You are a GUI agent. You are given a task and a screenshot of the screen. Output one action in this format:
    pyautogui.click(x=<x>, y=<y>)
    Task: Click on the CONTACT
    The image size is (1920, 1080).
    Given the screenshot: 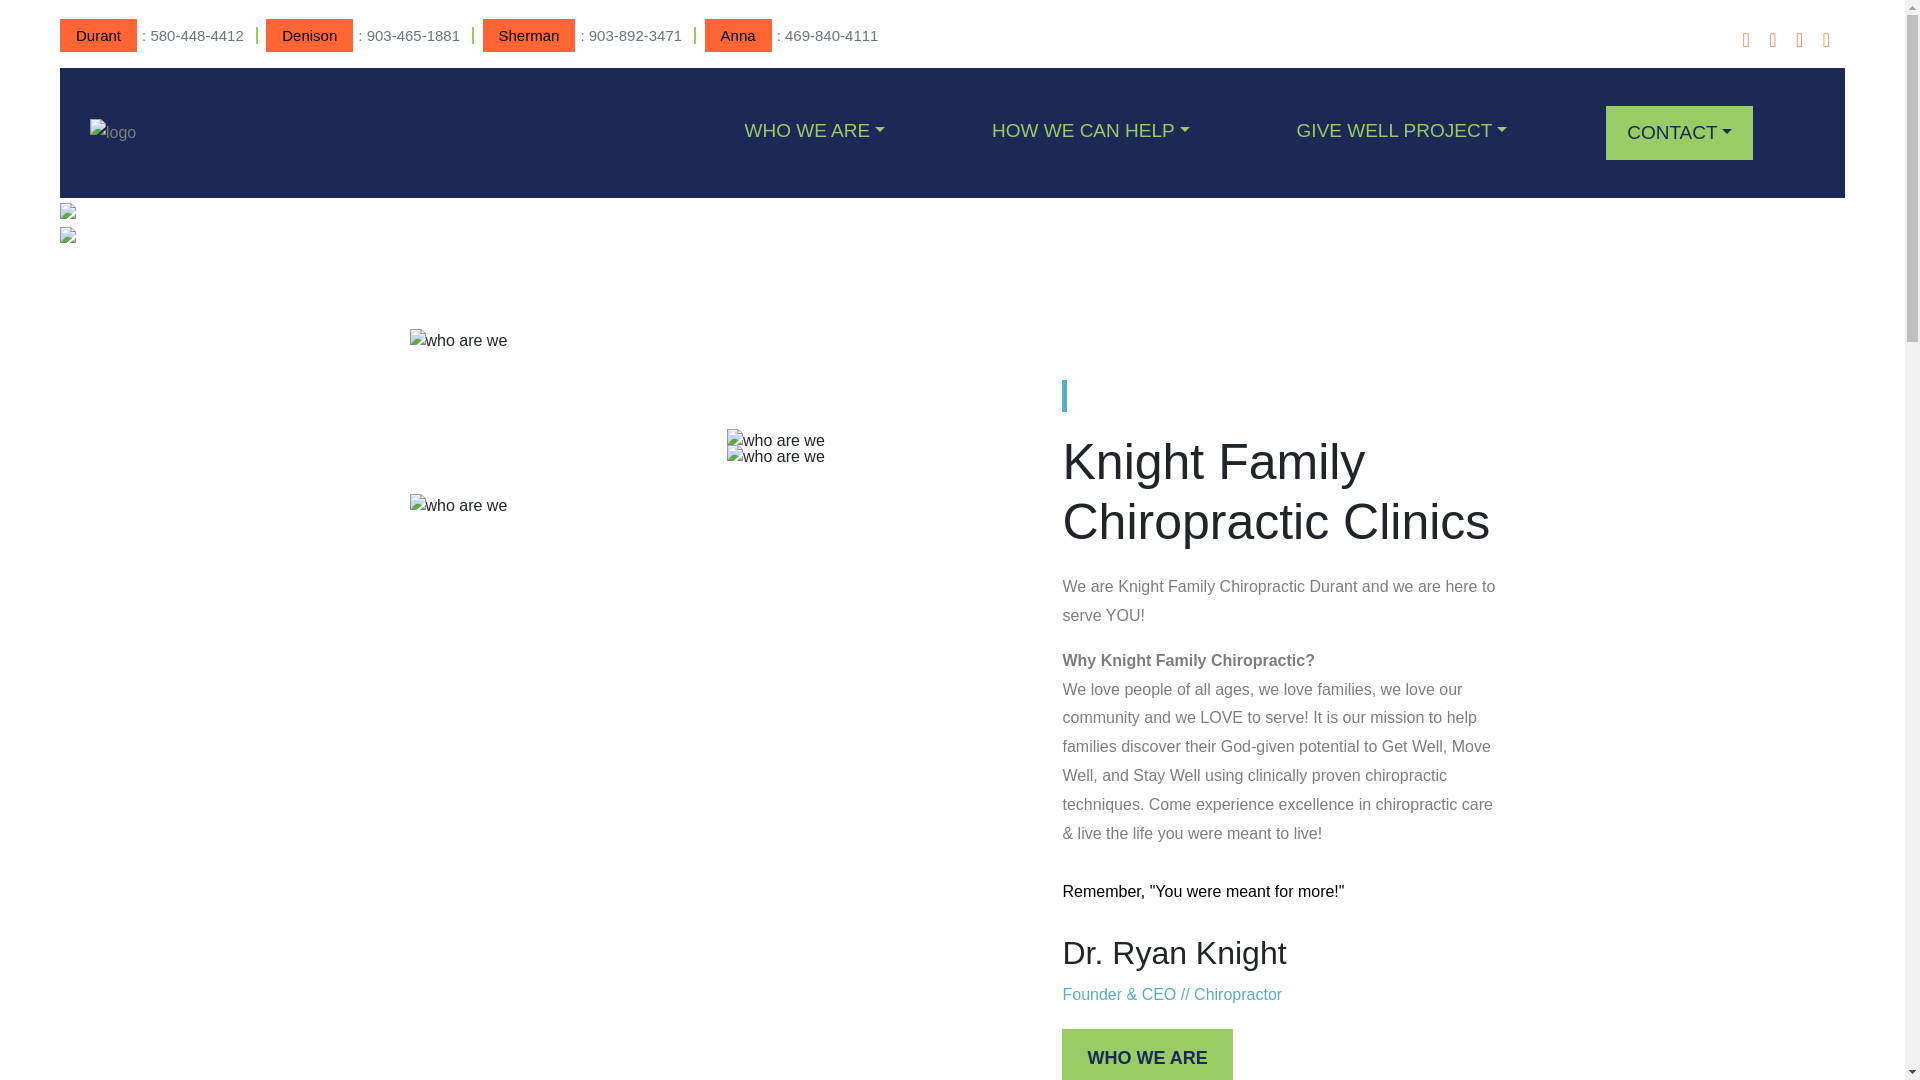 What is the action you would take?
    pyautogui.click(x=1678, y=132)
    